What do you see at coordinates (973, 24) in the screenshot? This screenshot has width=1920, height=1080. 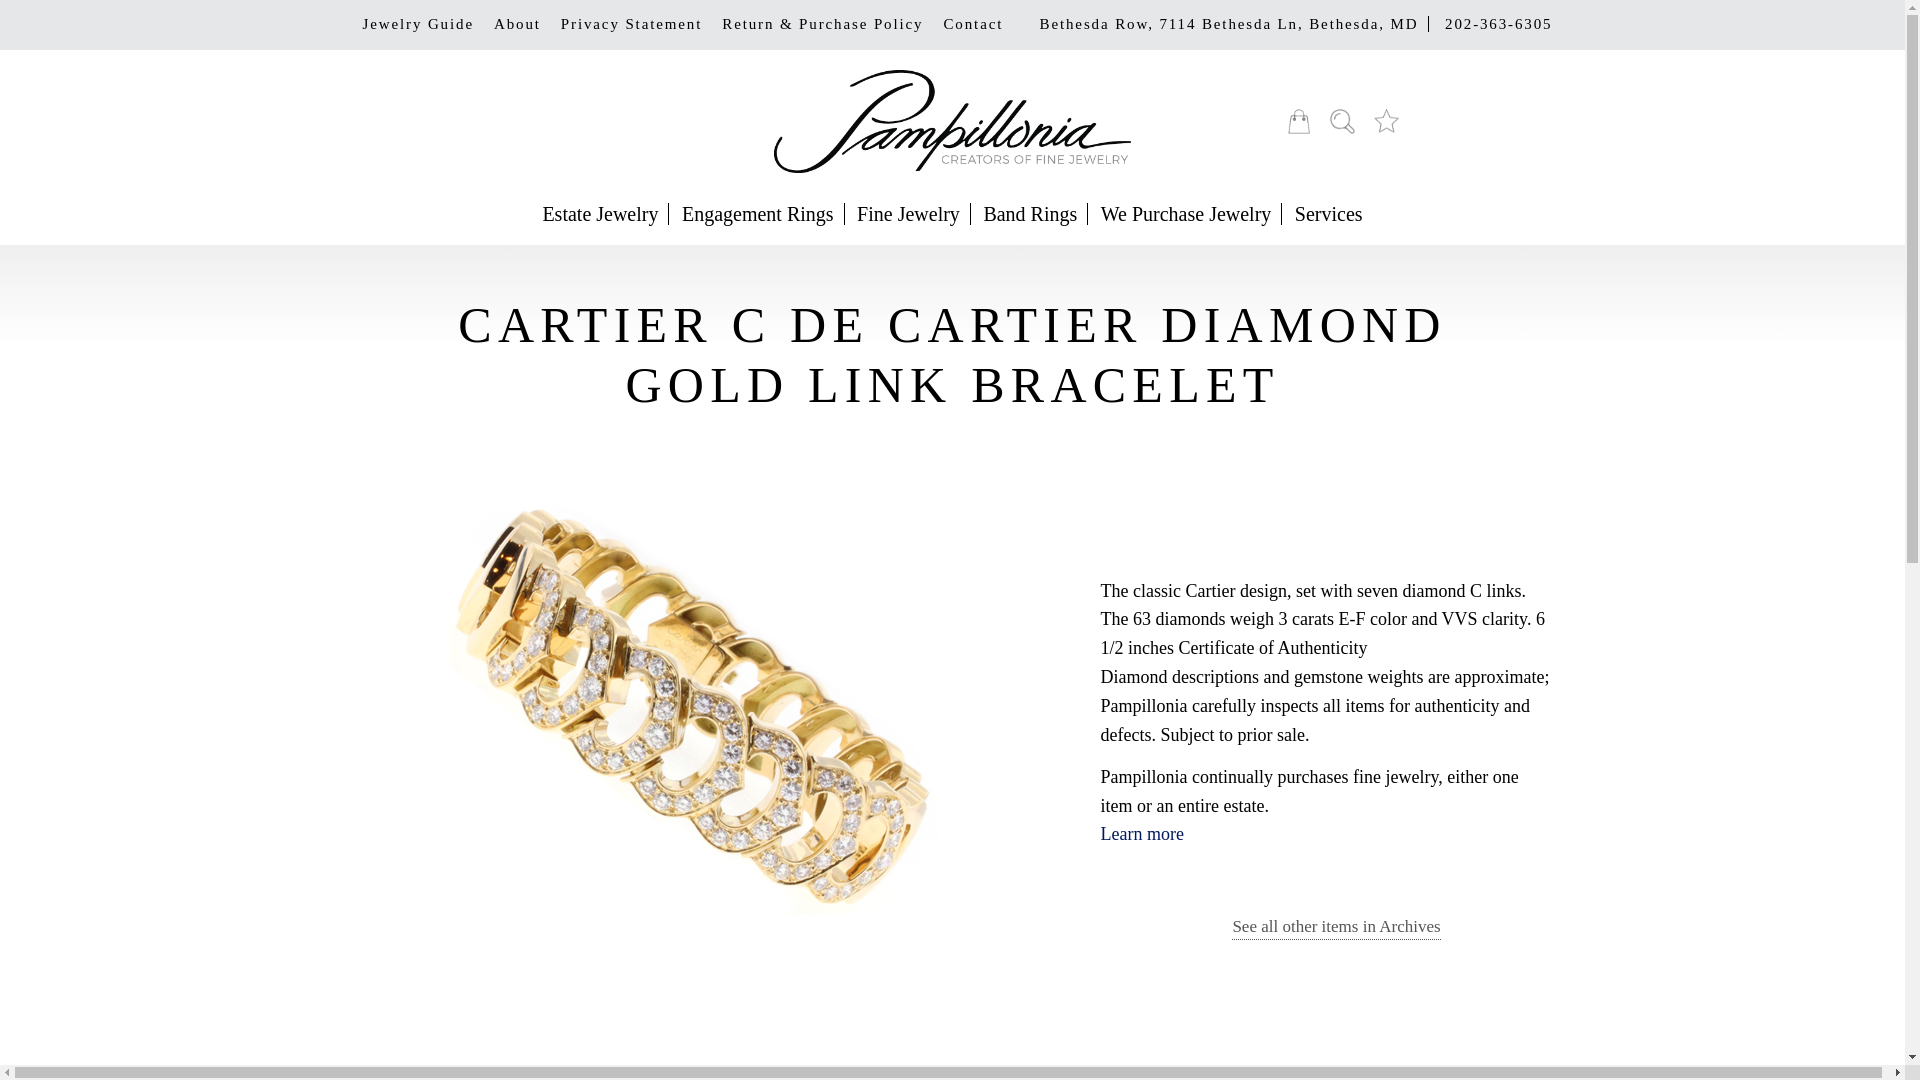 I see `Contact` at bounding box center [973, 24].